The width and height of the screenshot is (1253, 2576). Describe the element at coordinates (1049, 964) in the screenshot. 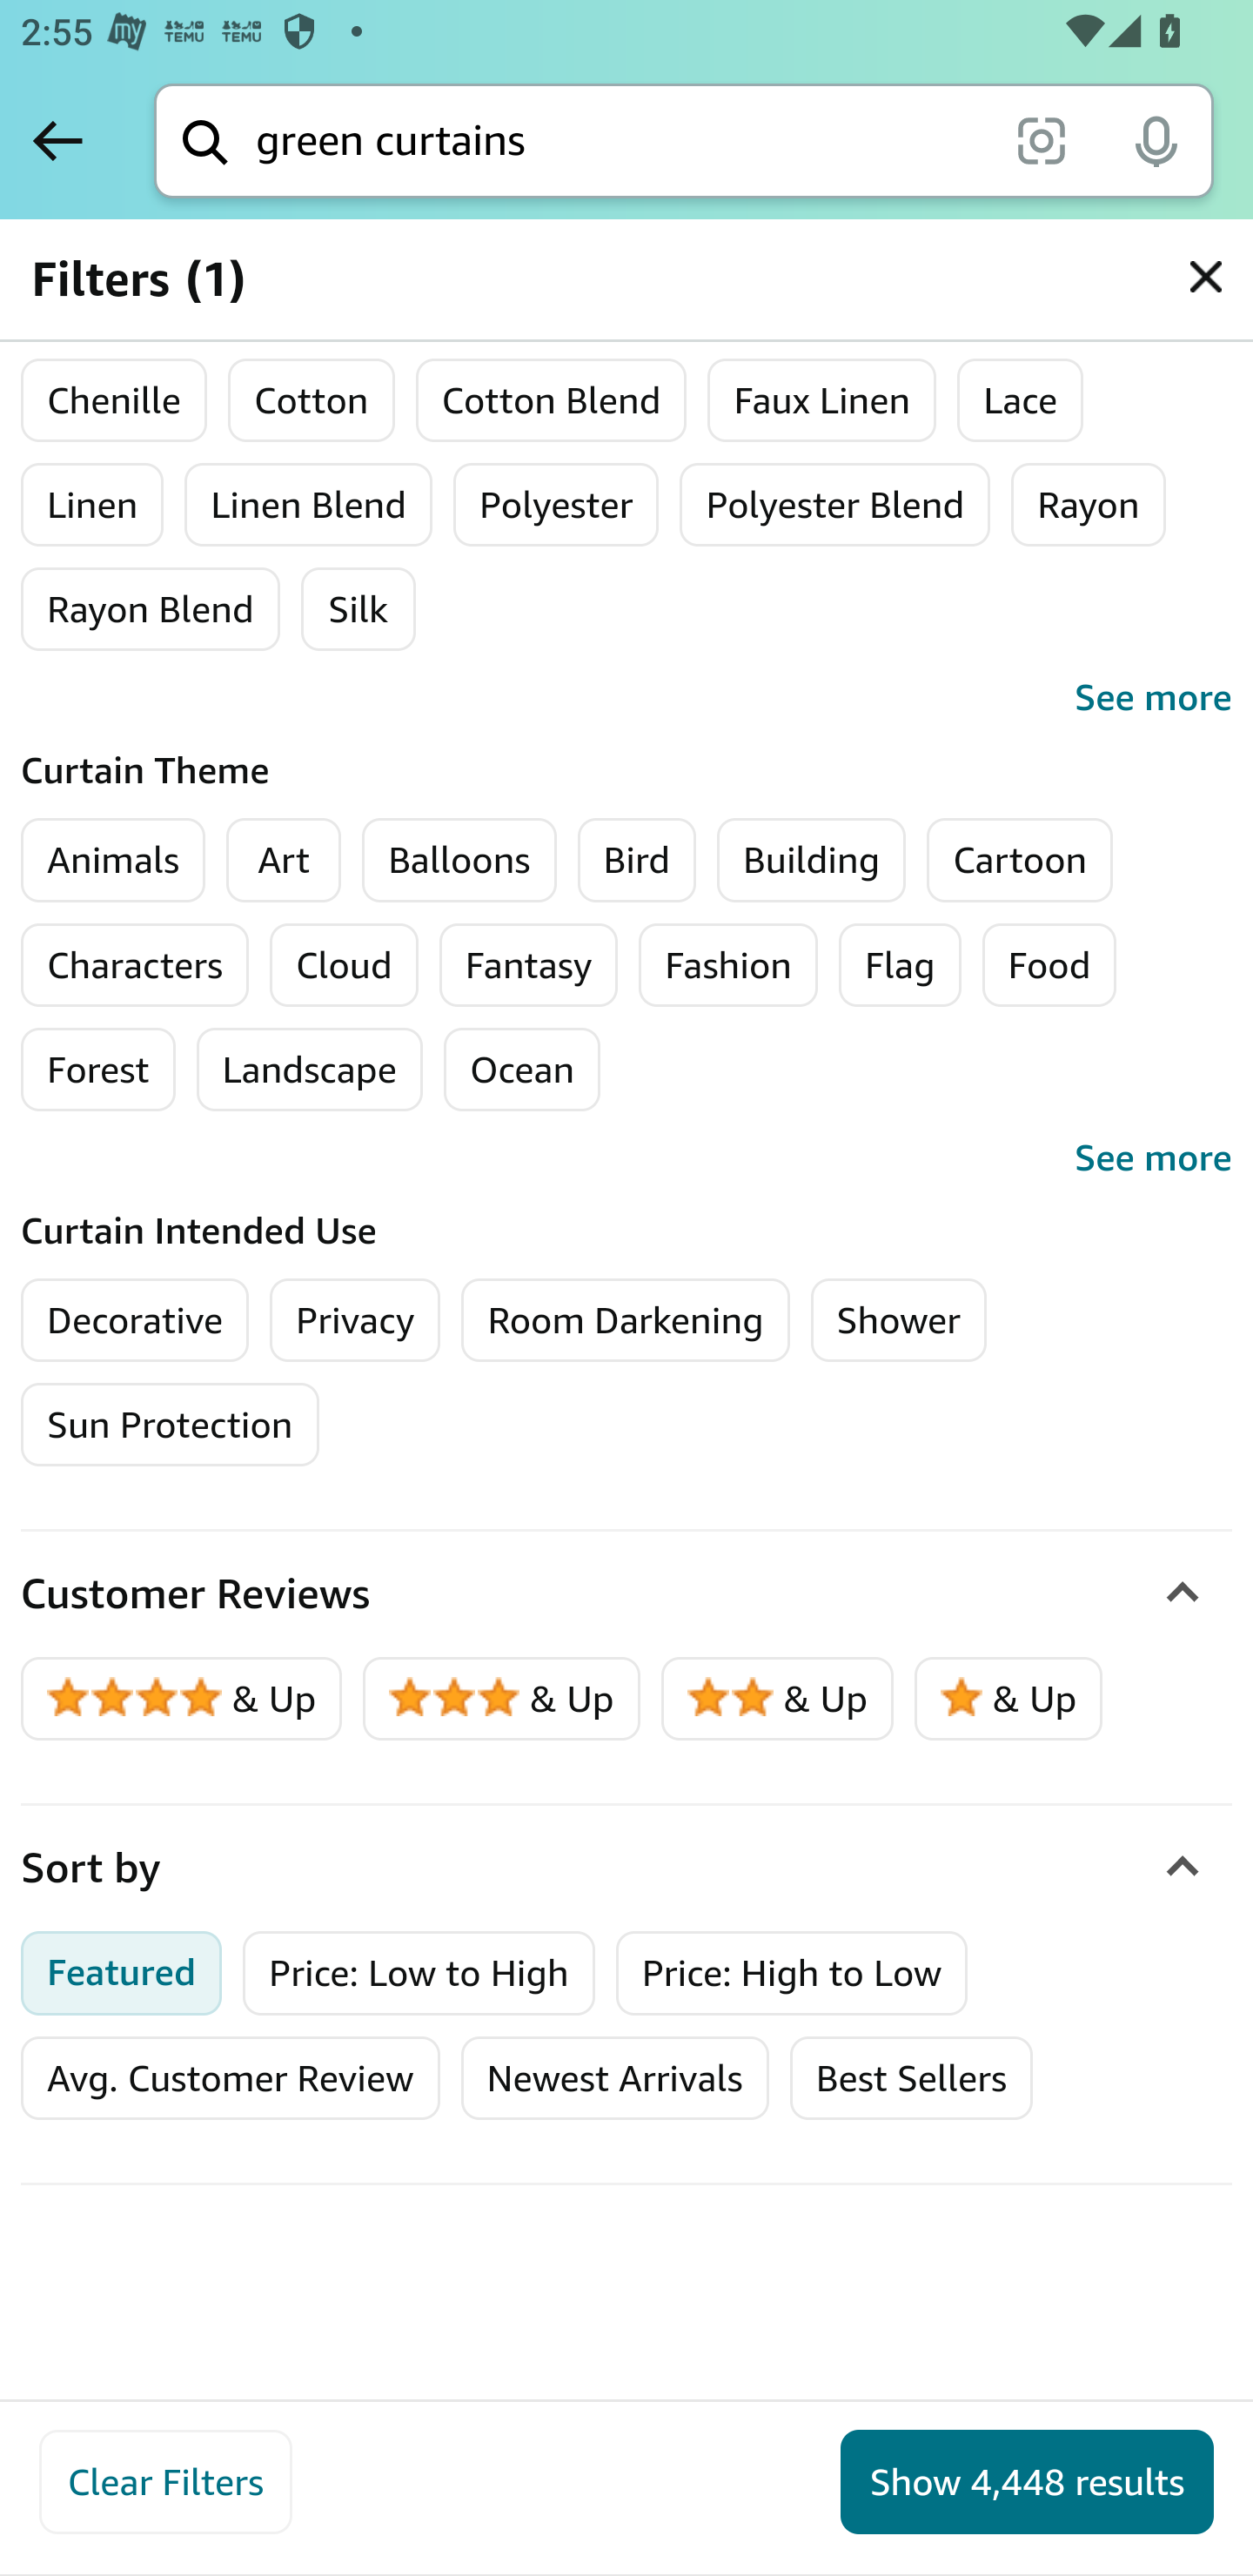

I see `Food` at that location.